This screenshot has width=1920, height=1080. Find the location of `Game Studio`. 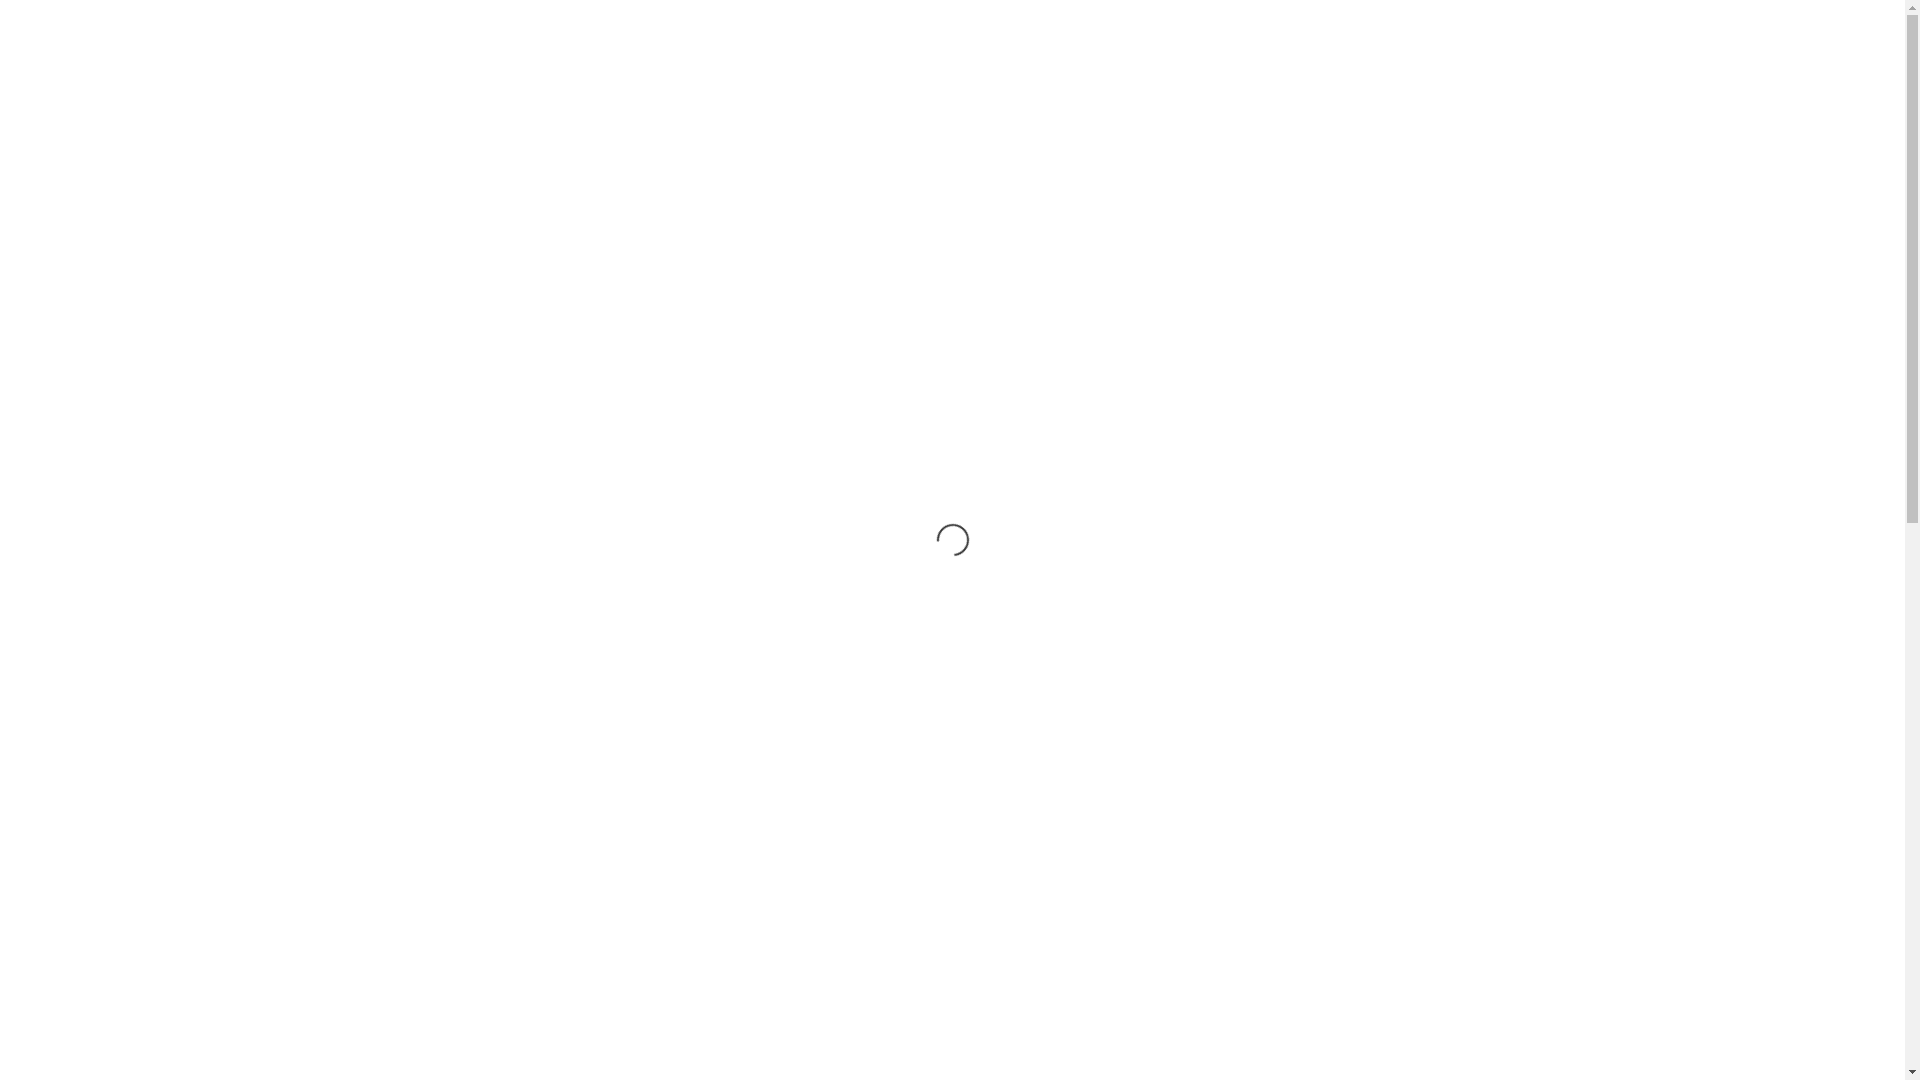

Game Studio is located at coordinates (742, 294).